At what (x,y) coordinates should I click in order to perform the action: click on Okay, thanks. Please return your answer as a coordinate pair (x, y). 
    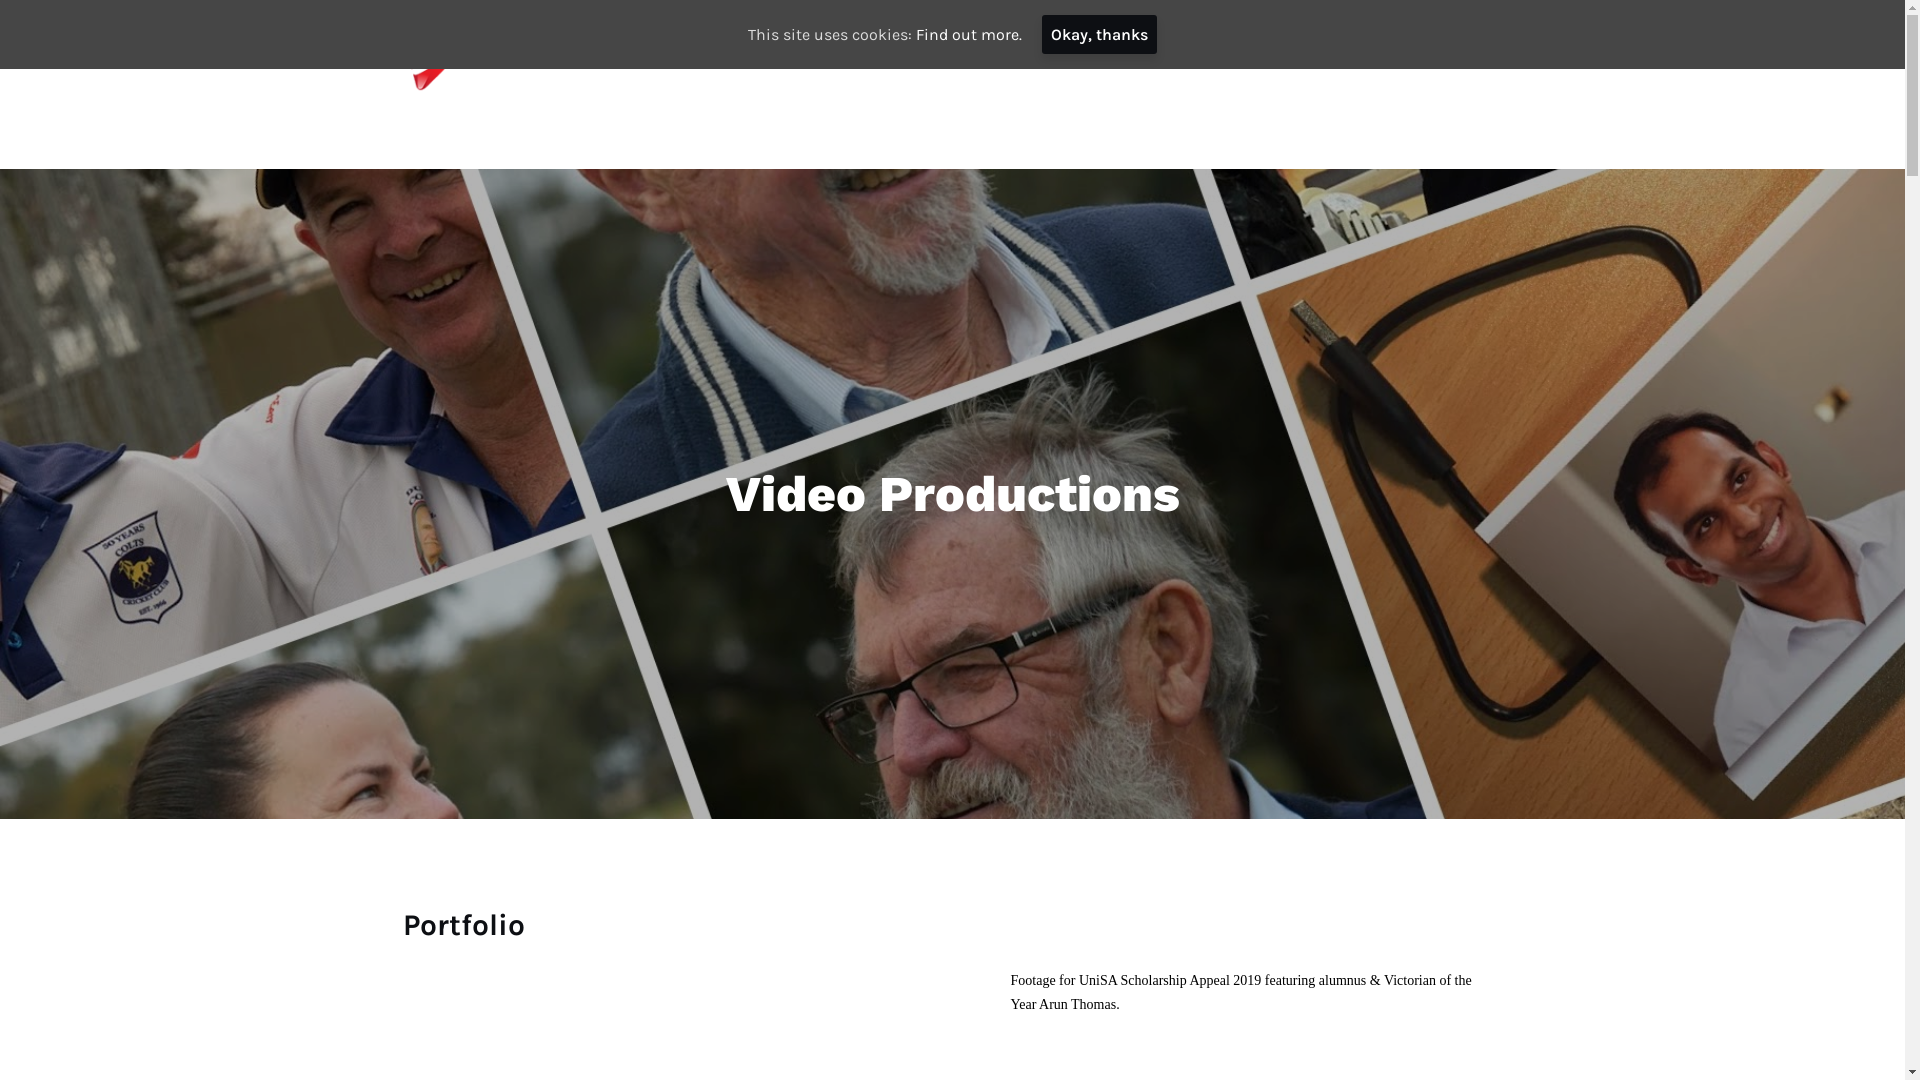
    Looking at the image, I should click on (1100, 34).